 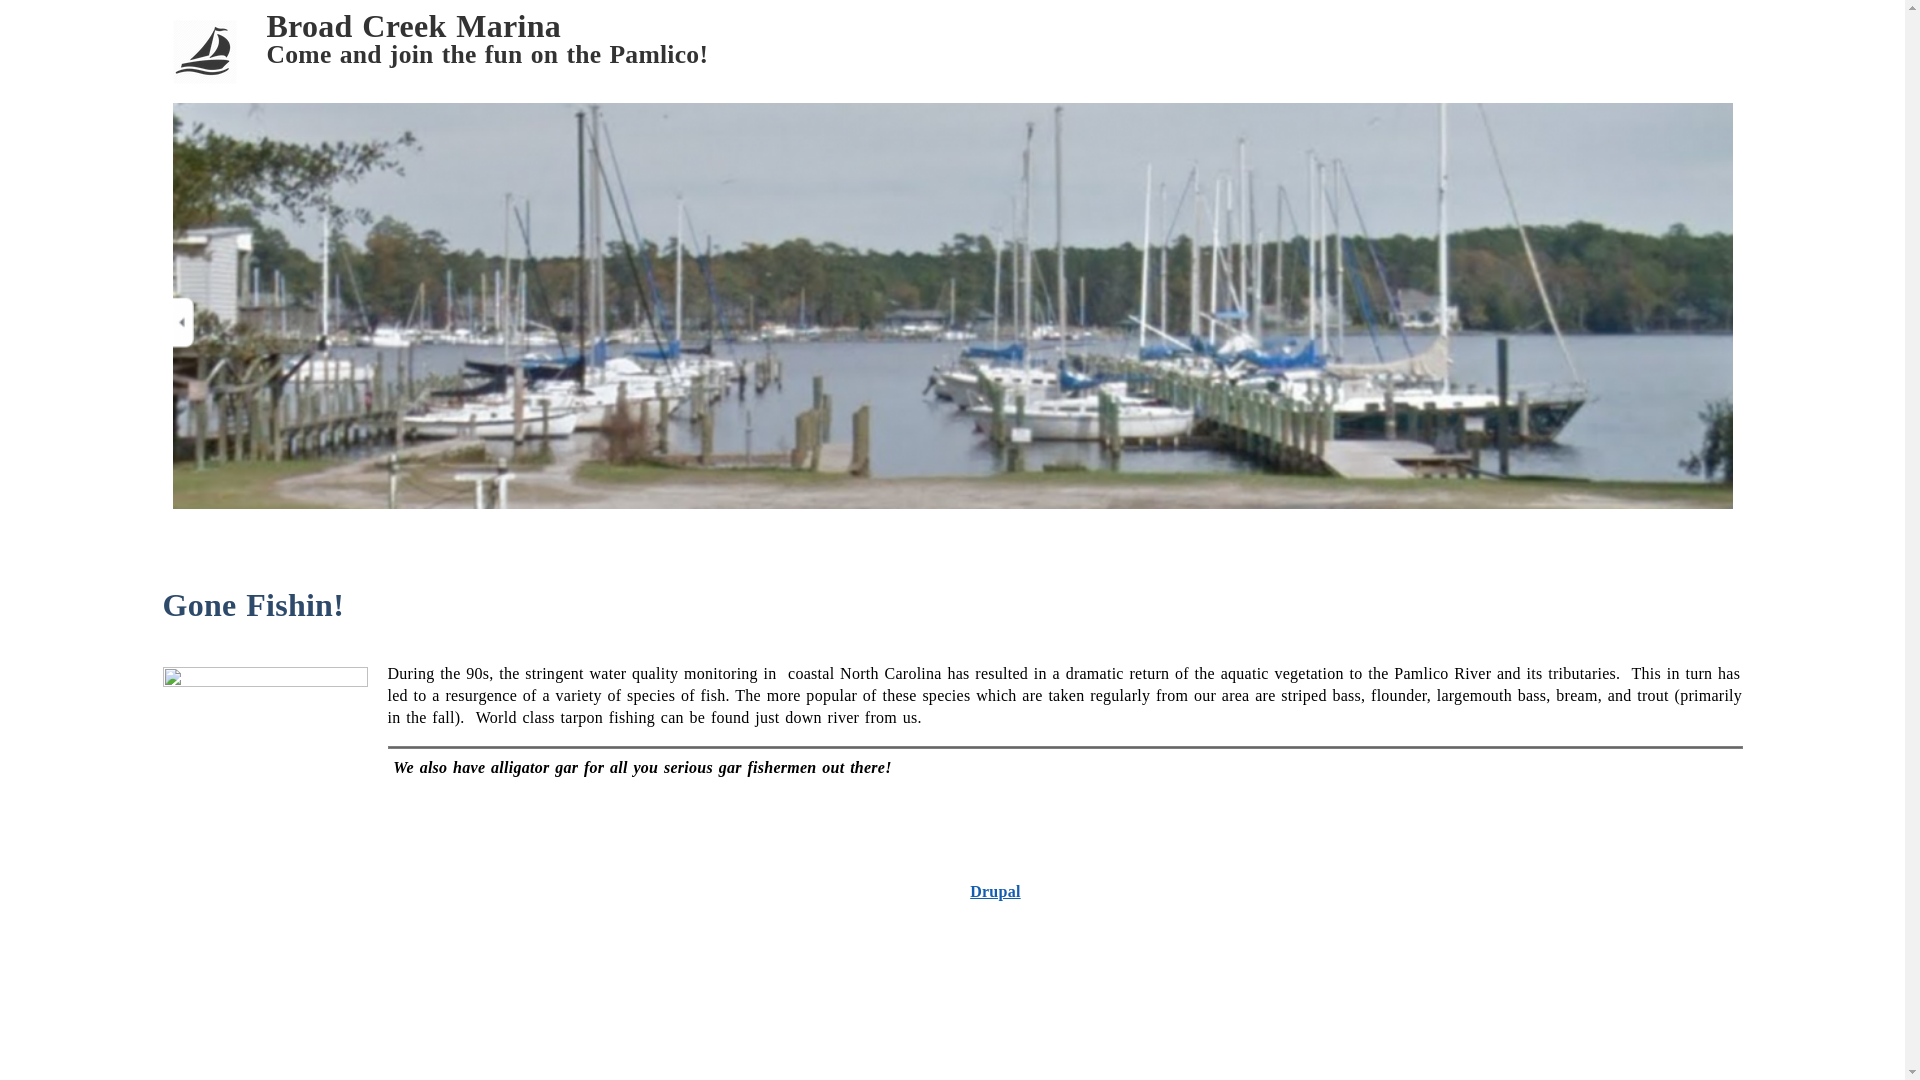 What do you see at coordinates (413, 26) in the screenshot?
I see `Home page` at bounding box center [413, 26].